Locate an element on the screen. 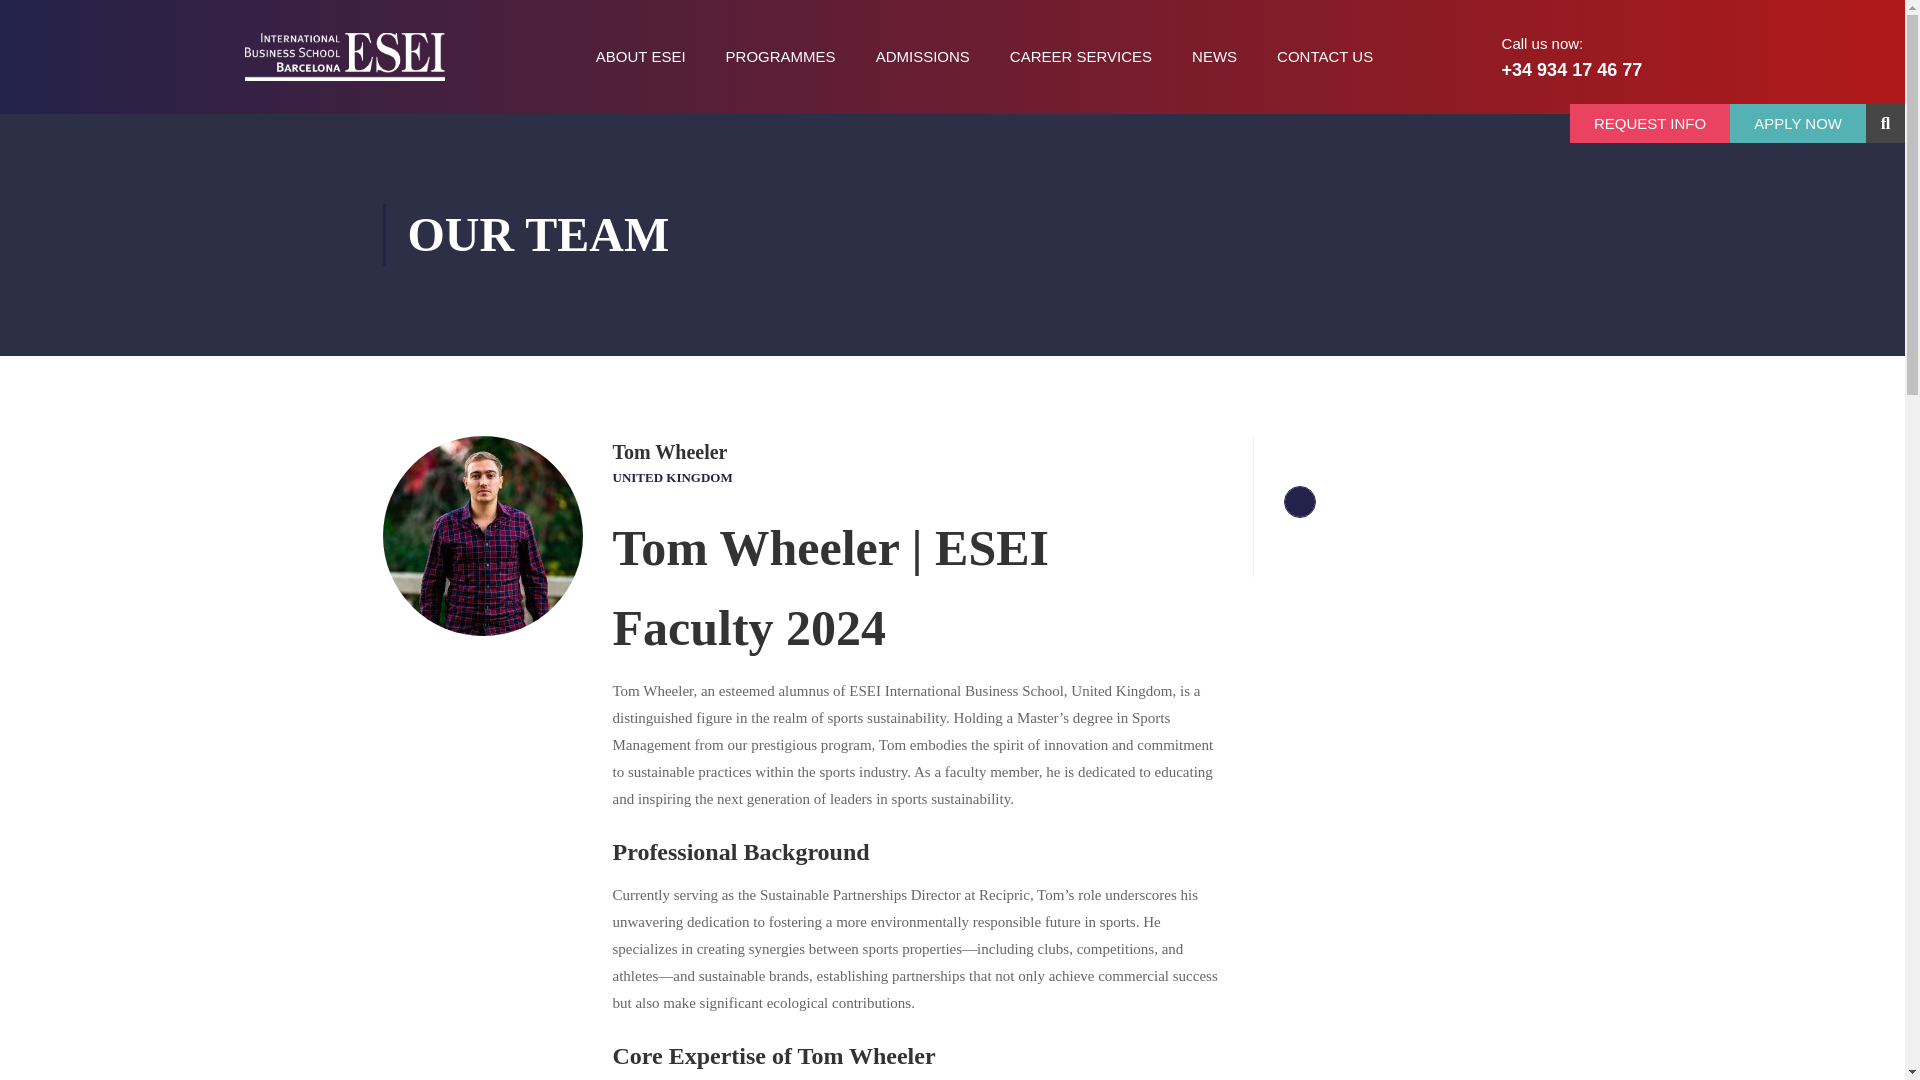 The height and width of the screenshot is (1080, 1920). ABOUT ESEI is located at coordinates (641, 57).